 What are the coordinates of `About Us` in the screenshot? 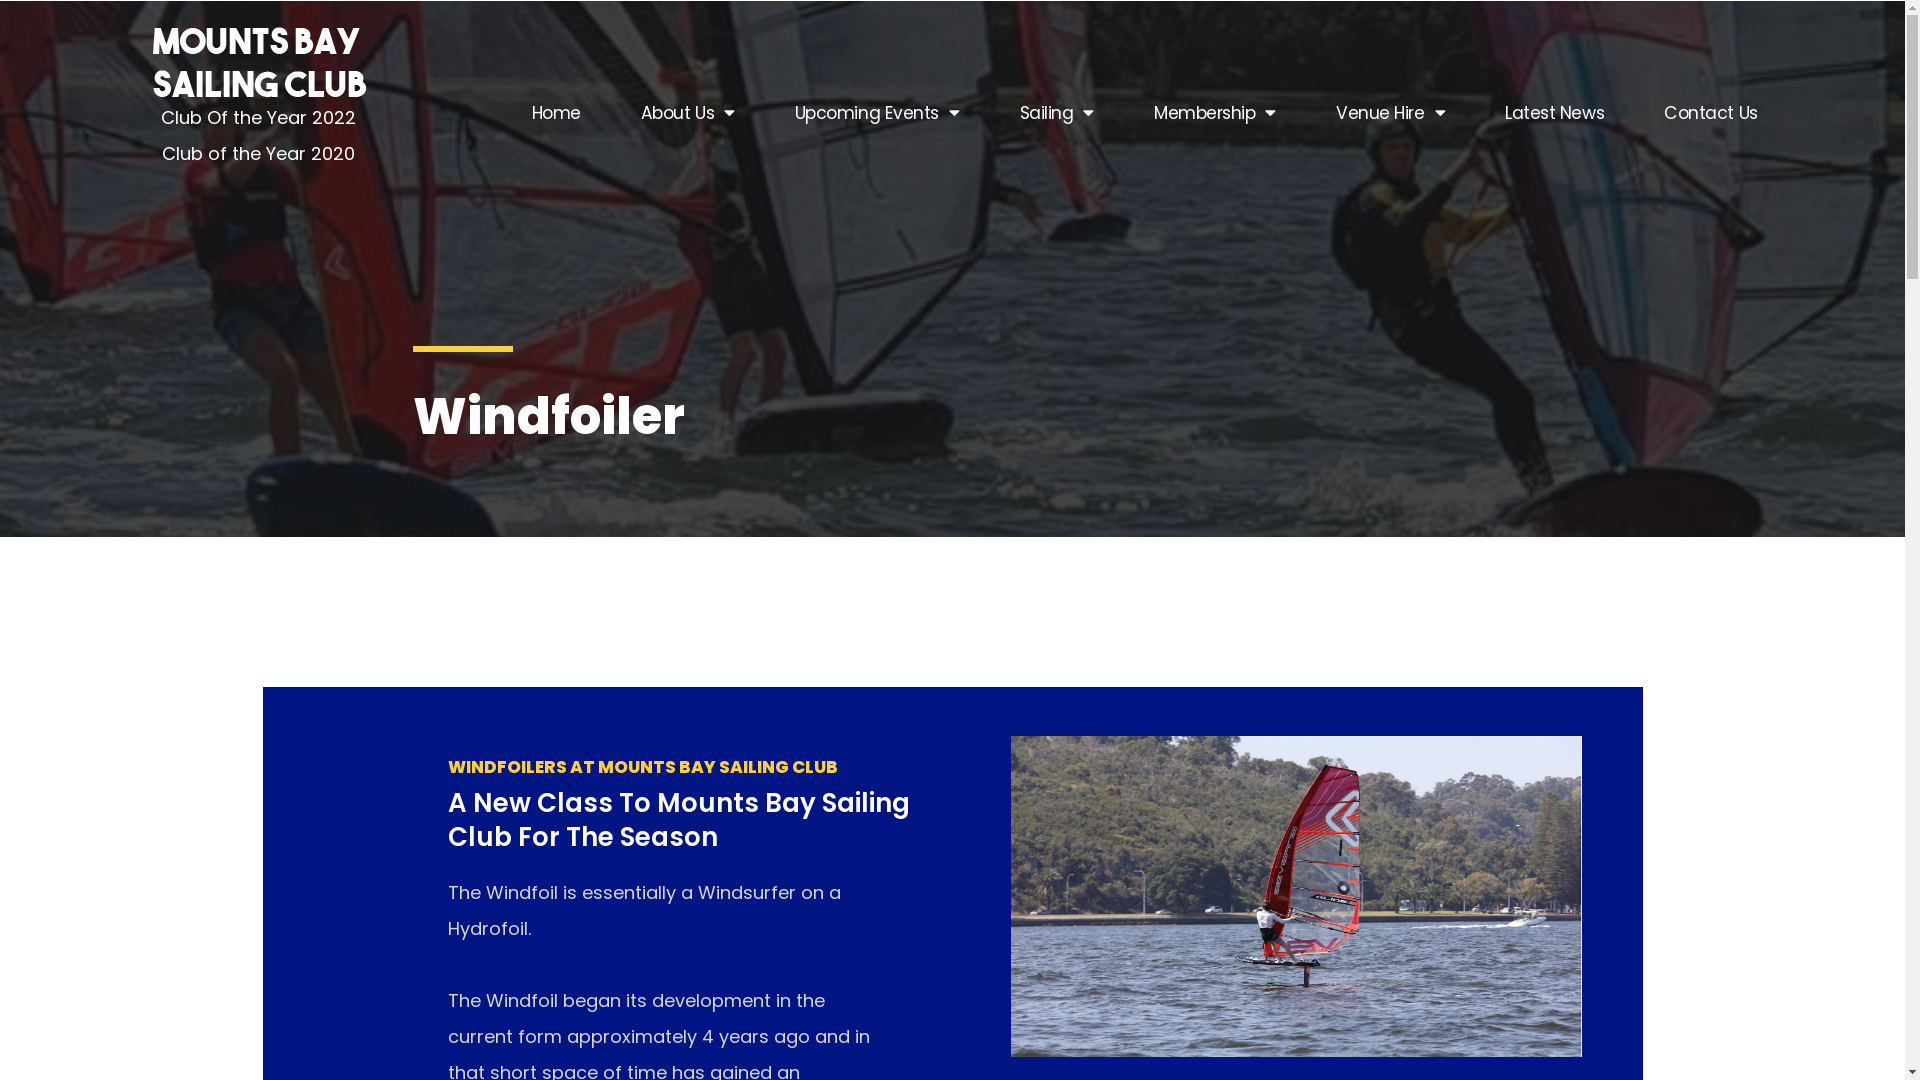 It's located at (688, 113).